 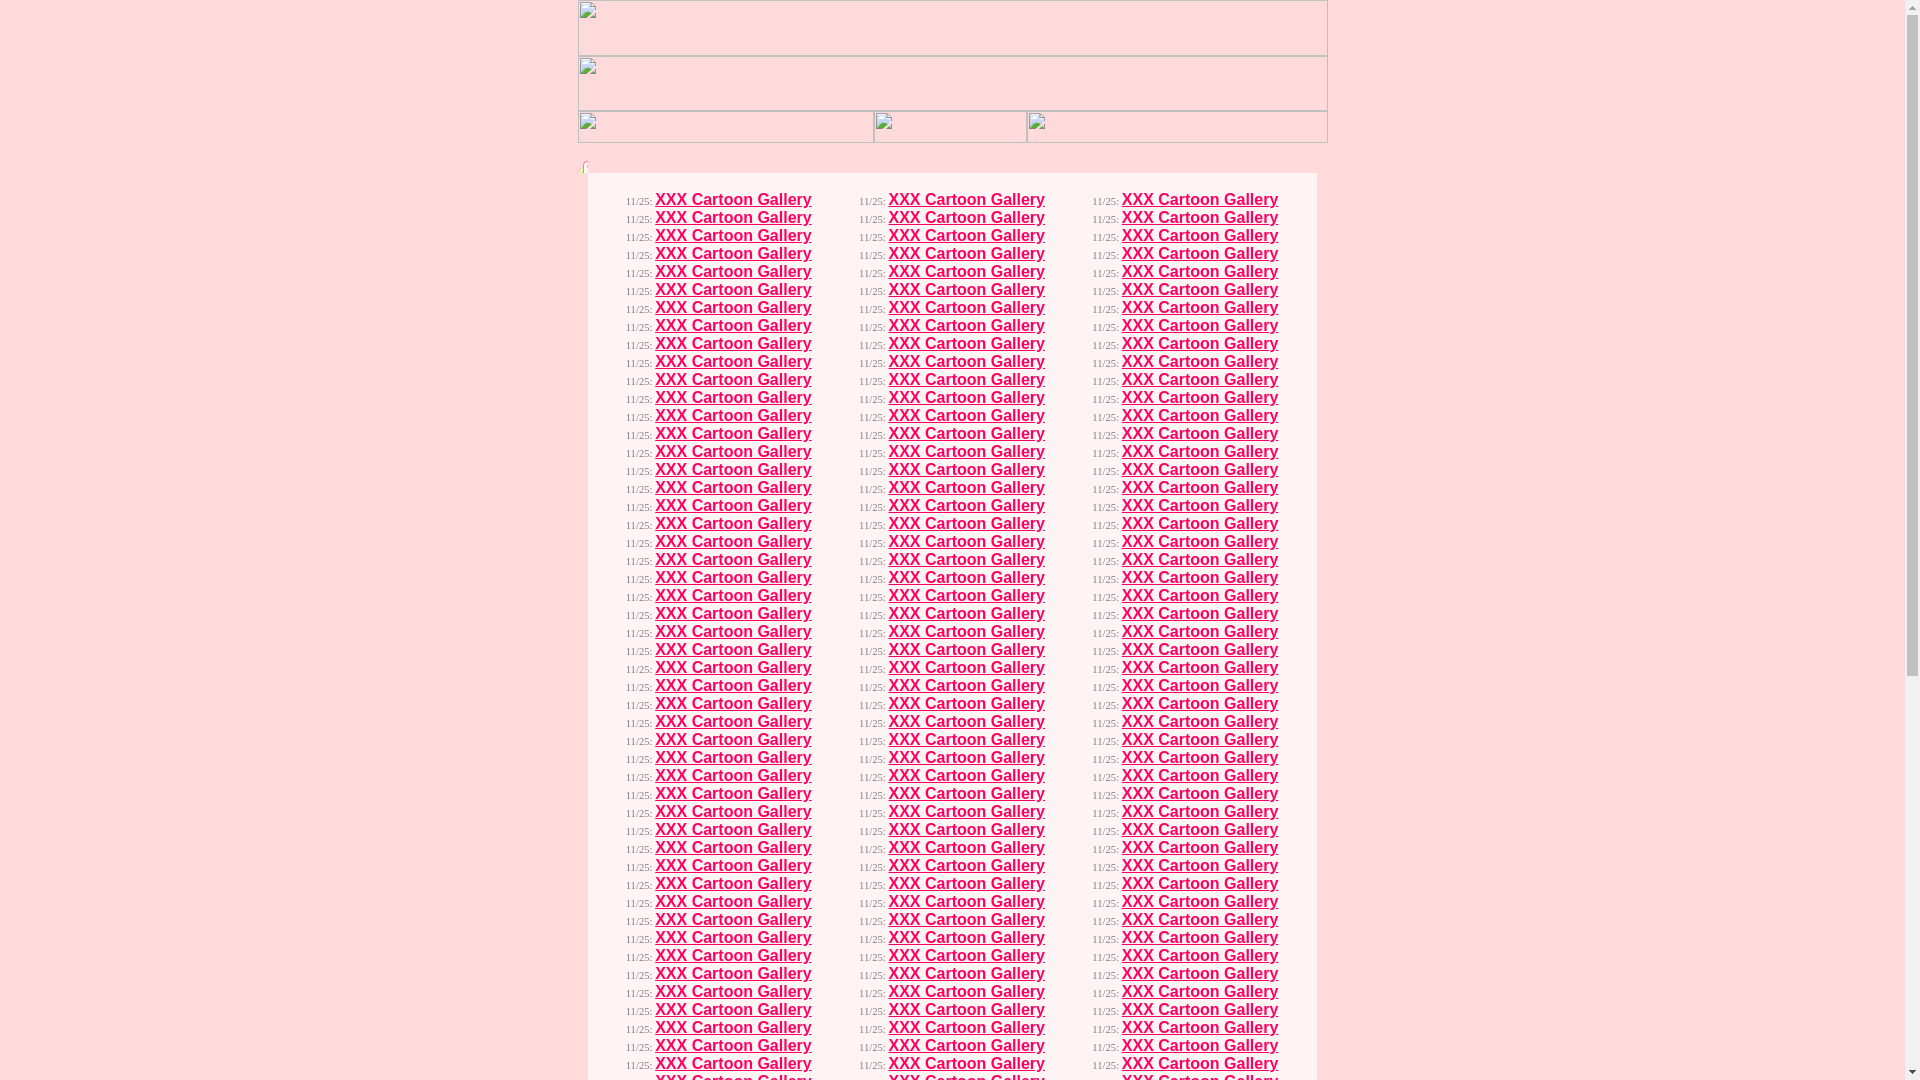 What do you see at coordinates (966, 524) in the screenshot?
I see `XXX Cartoon Gallery` at bounding box center [966, 524].